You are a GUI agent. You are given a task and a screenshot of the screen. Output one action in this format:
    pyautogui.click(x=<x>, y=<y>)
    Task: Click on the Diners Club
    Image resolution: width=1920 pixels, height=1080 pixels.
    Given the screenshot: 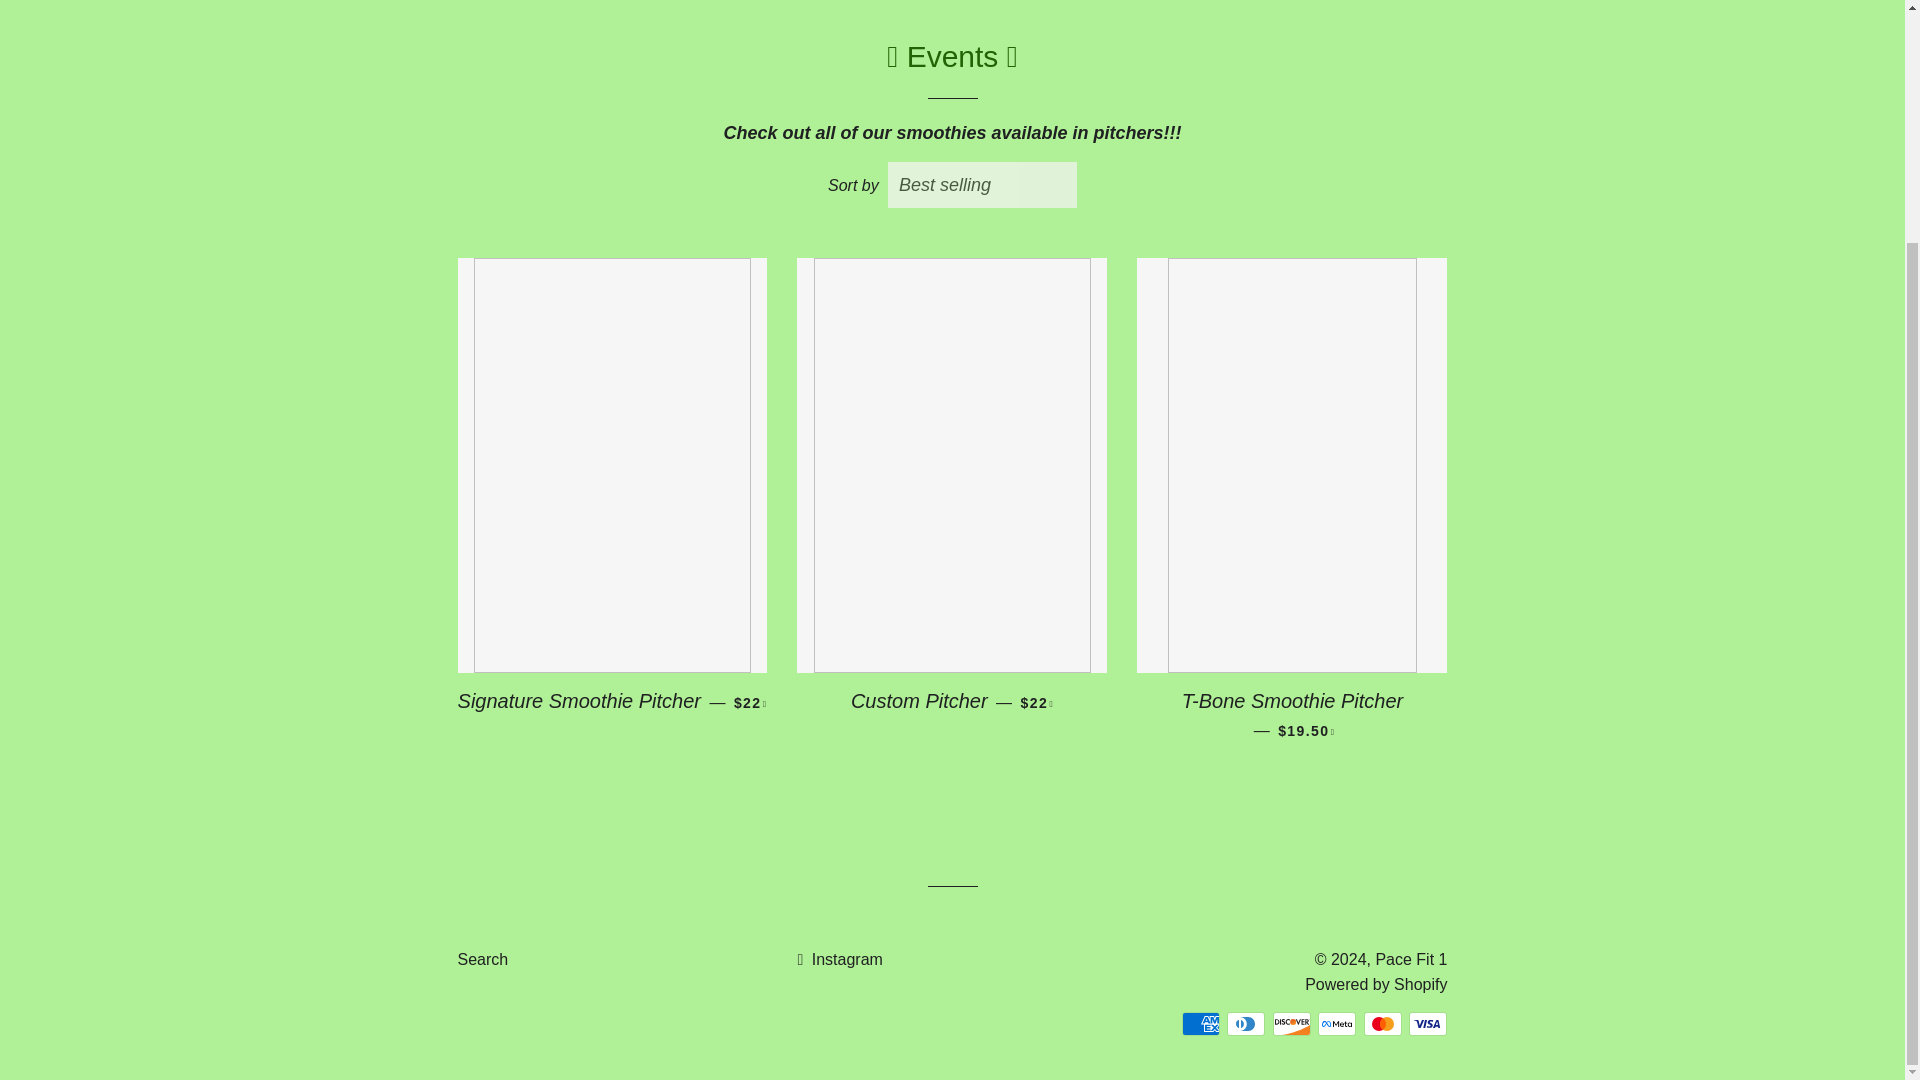 What is the action you would take?
    pyautogui.click(x=1246, y=1023)
    